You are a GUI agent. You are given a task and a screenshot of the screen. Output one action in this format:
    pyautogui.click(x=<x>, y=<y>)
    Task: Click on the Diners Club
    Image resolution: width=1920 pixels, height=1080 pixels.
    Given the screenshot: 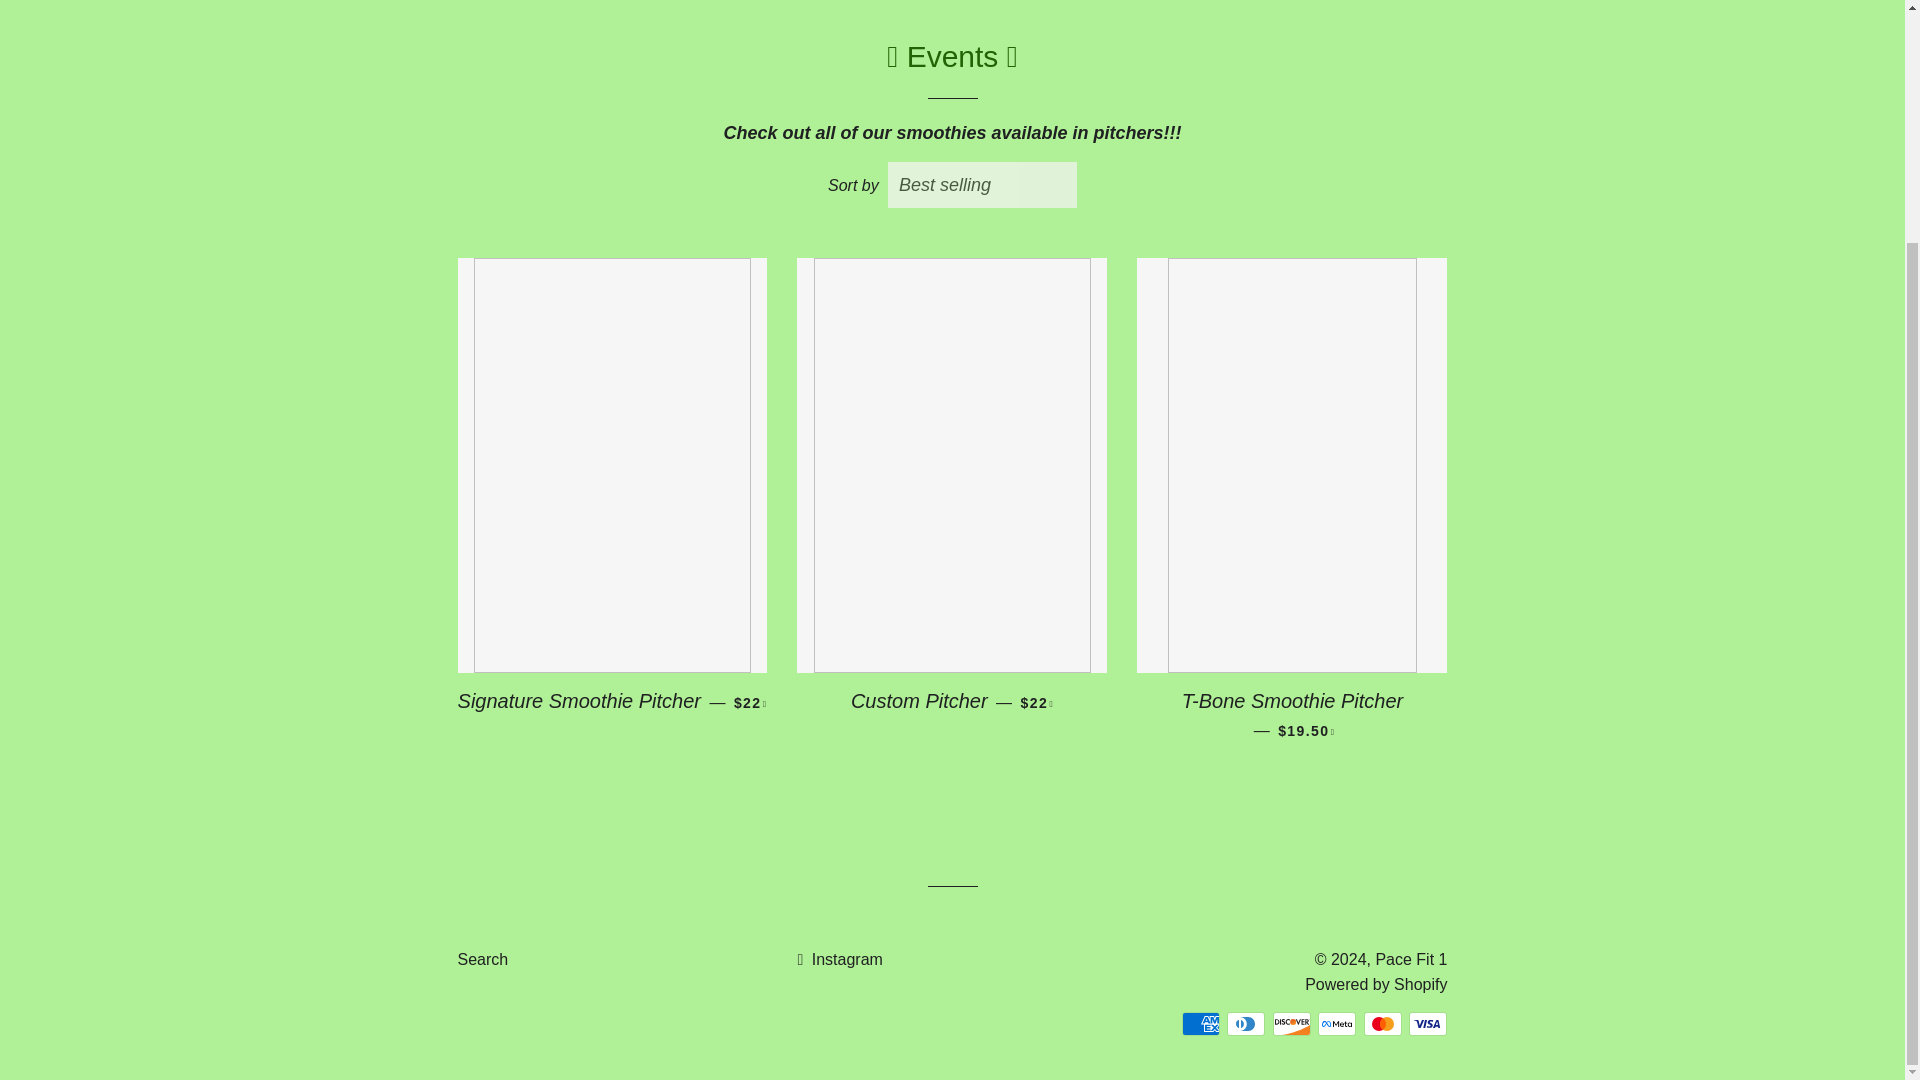 What is the action you would take?
    pyautogui.click(x=1246, y=1023)
    